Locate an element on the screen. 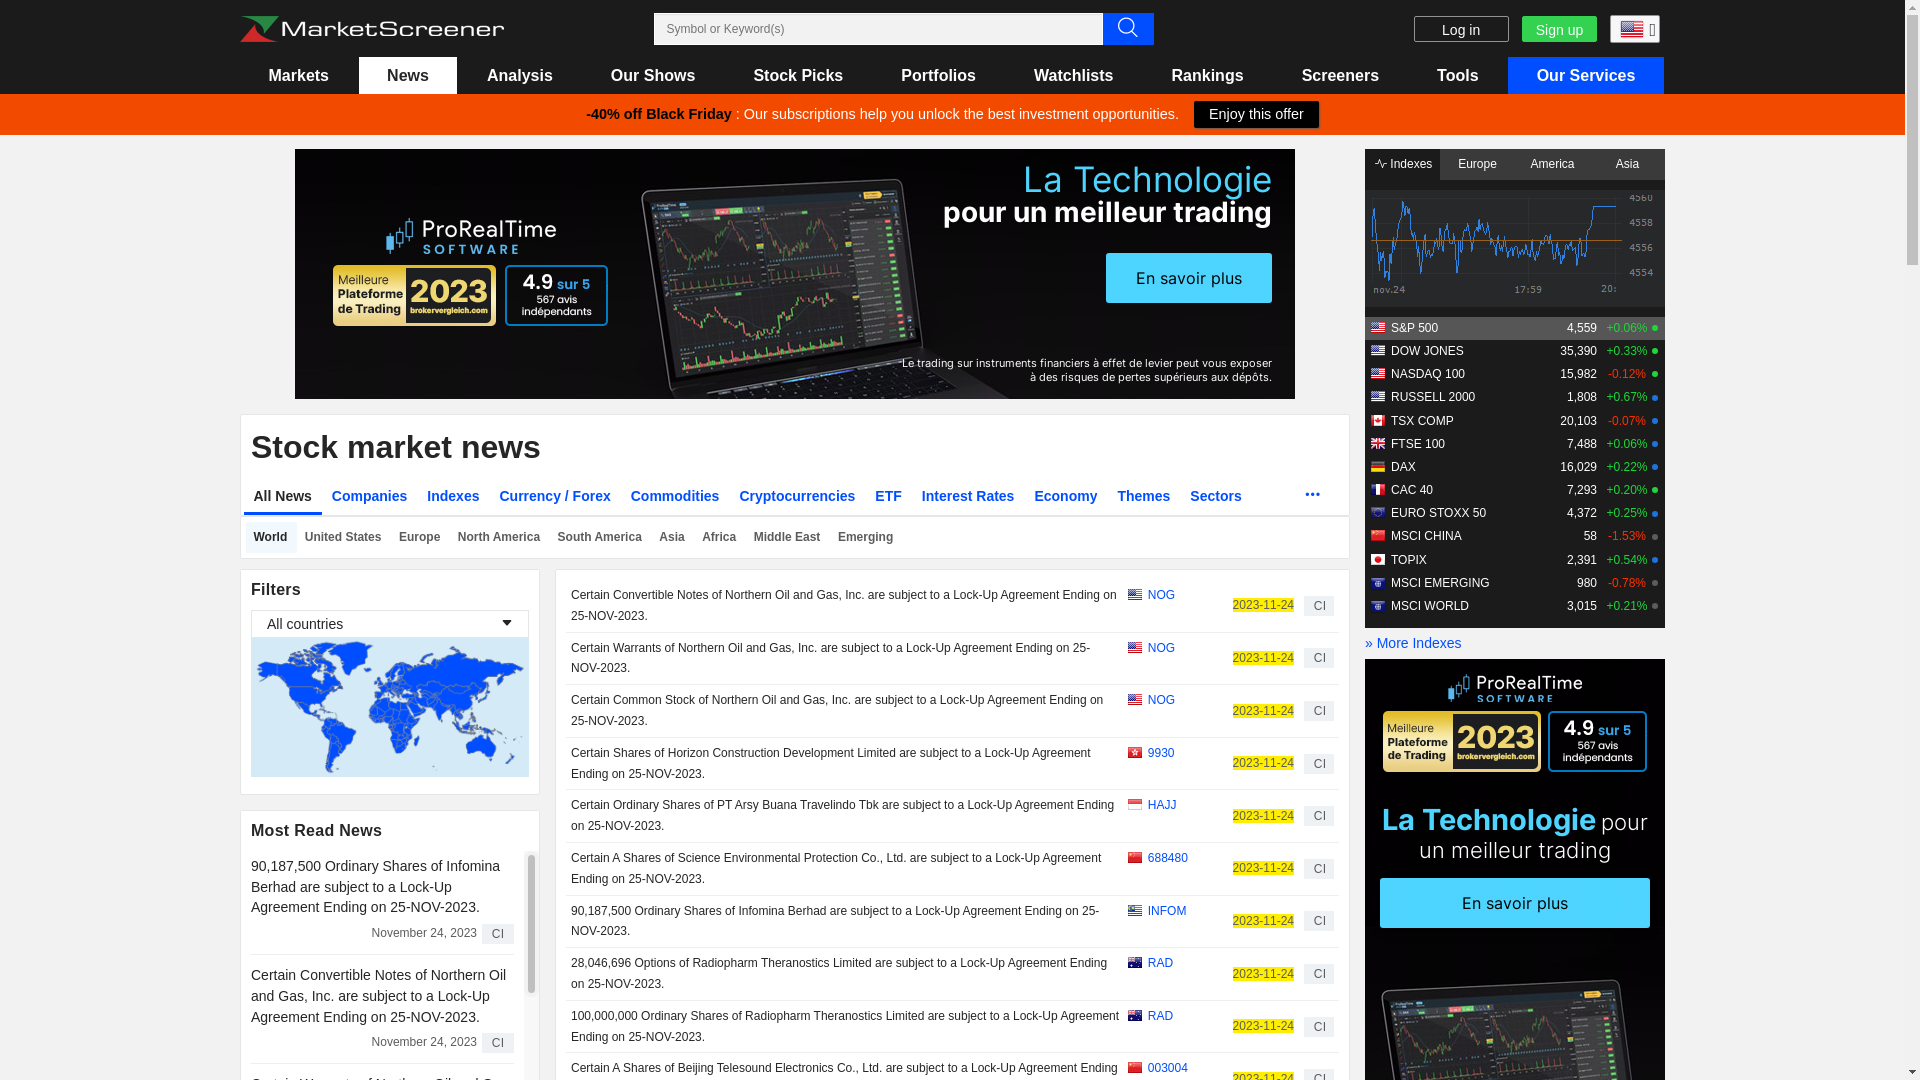 This screenshot has width=1920, height=1080. Europe is located at coordinates (1478, 164).